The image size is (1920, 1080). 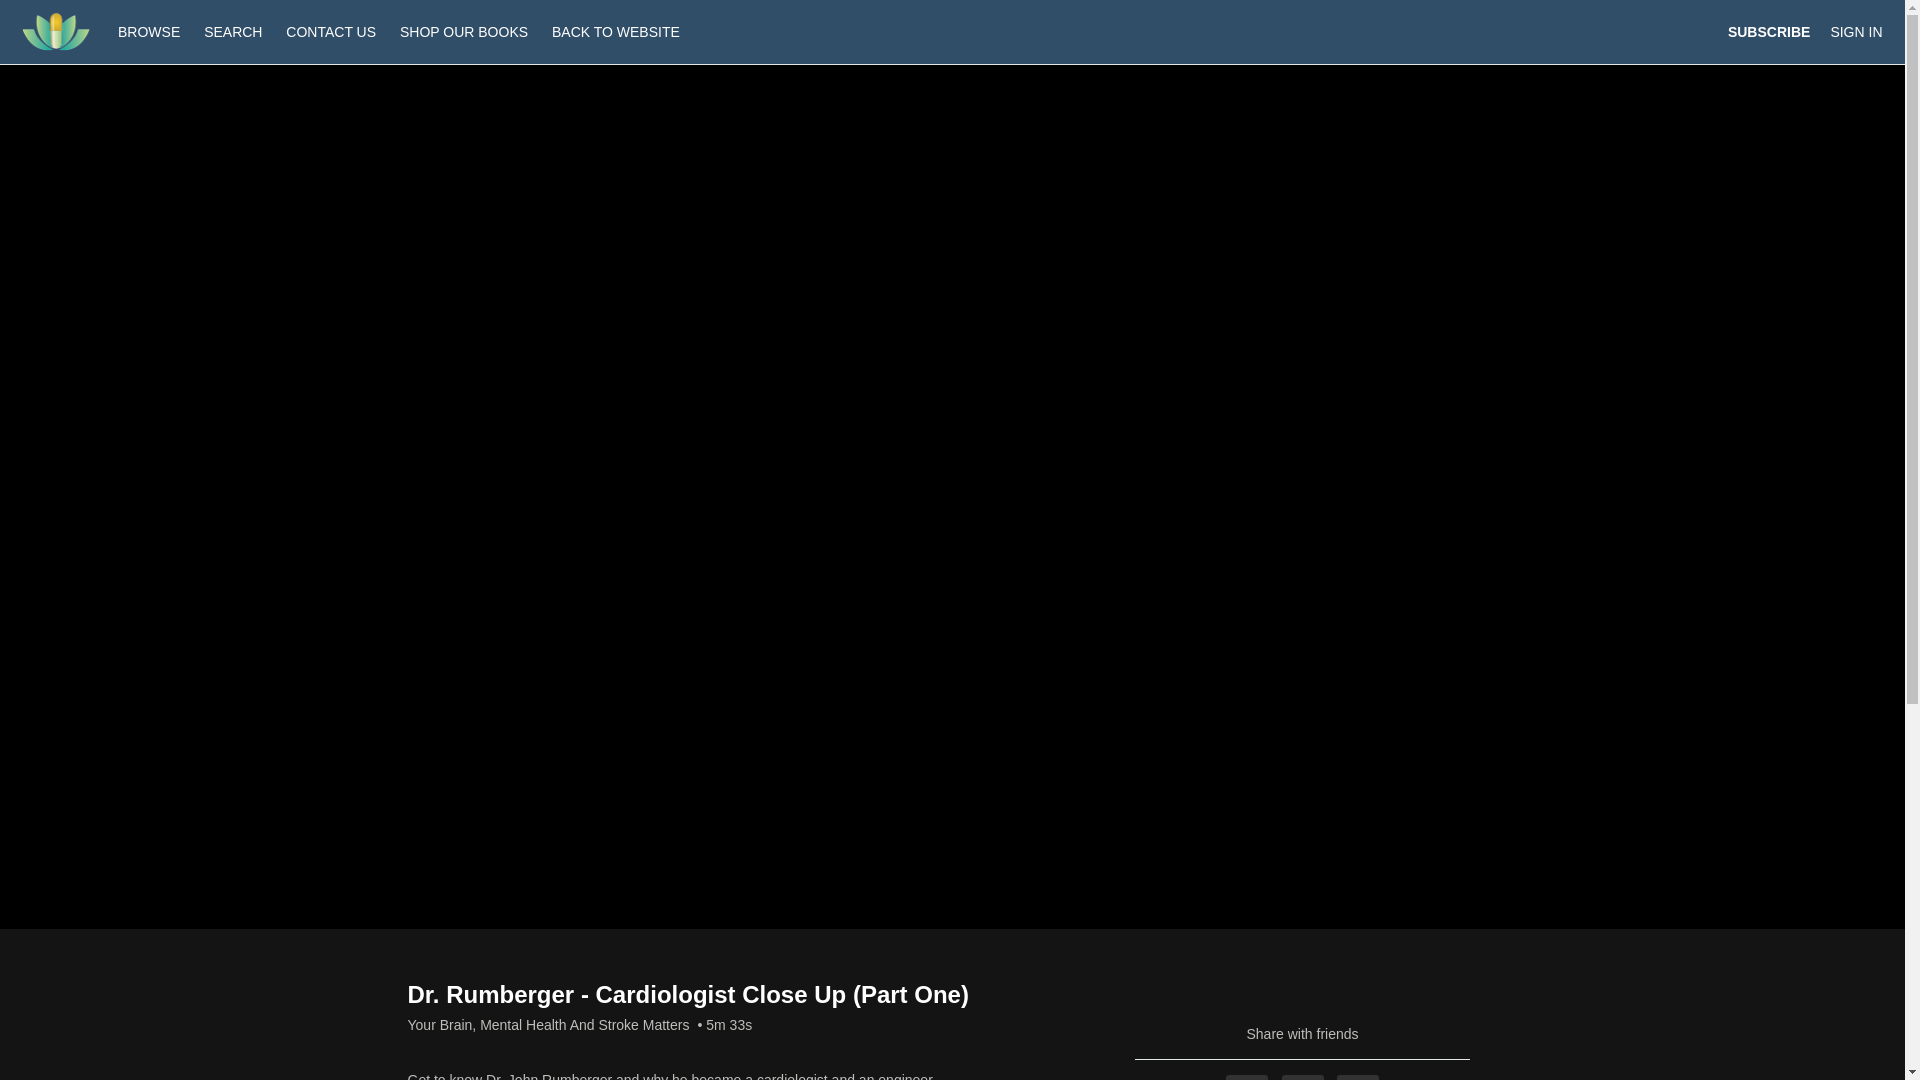 I want to click on SIGN IN, so click(x=1855, y=32).